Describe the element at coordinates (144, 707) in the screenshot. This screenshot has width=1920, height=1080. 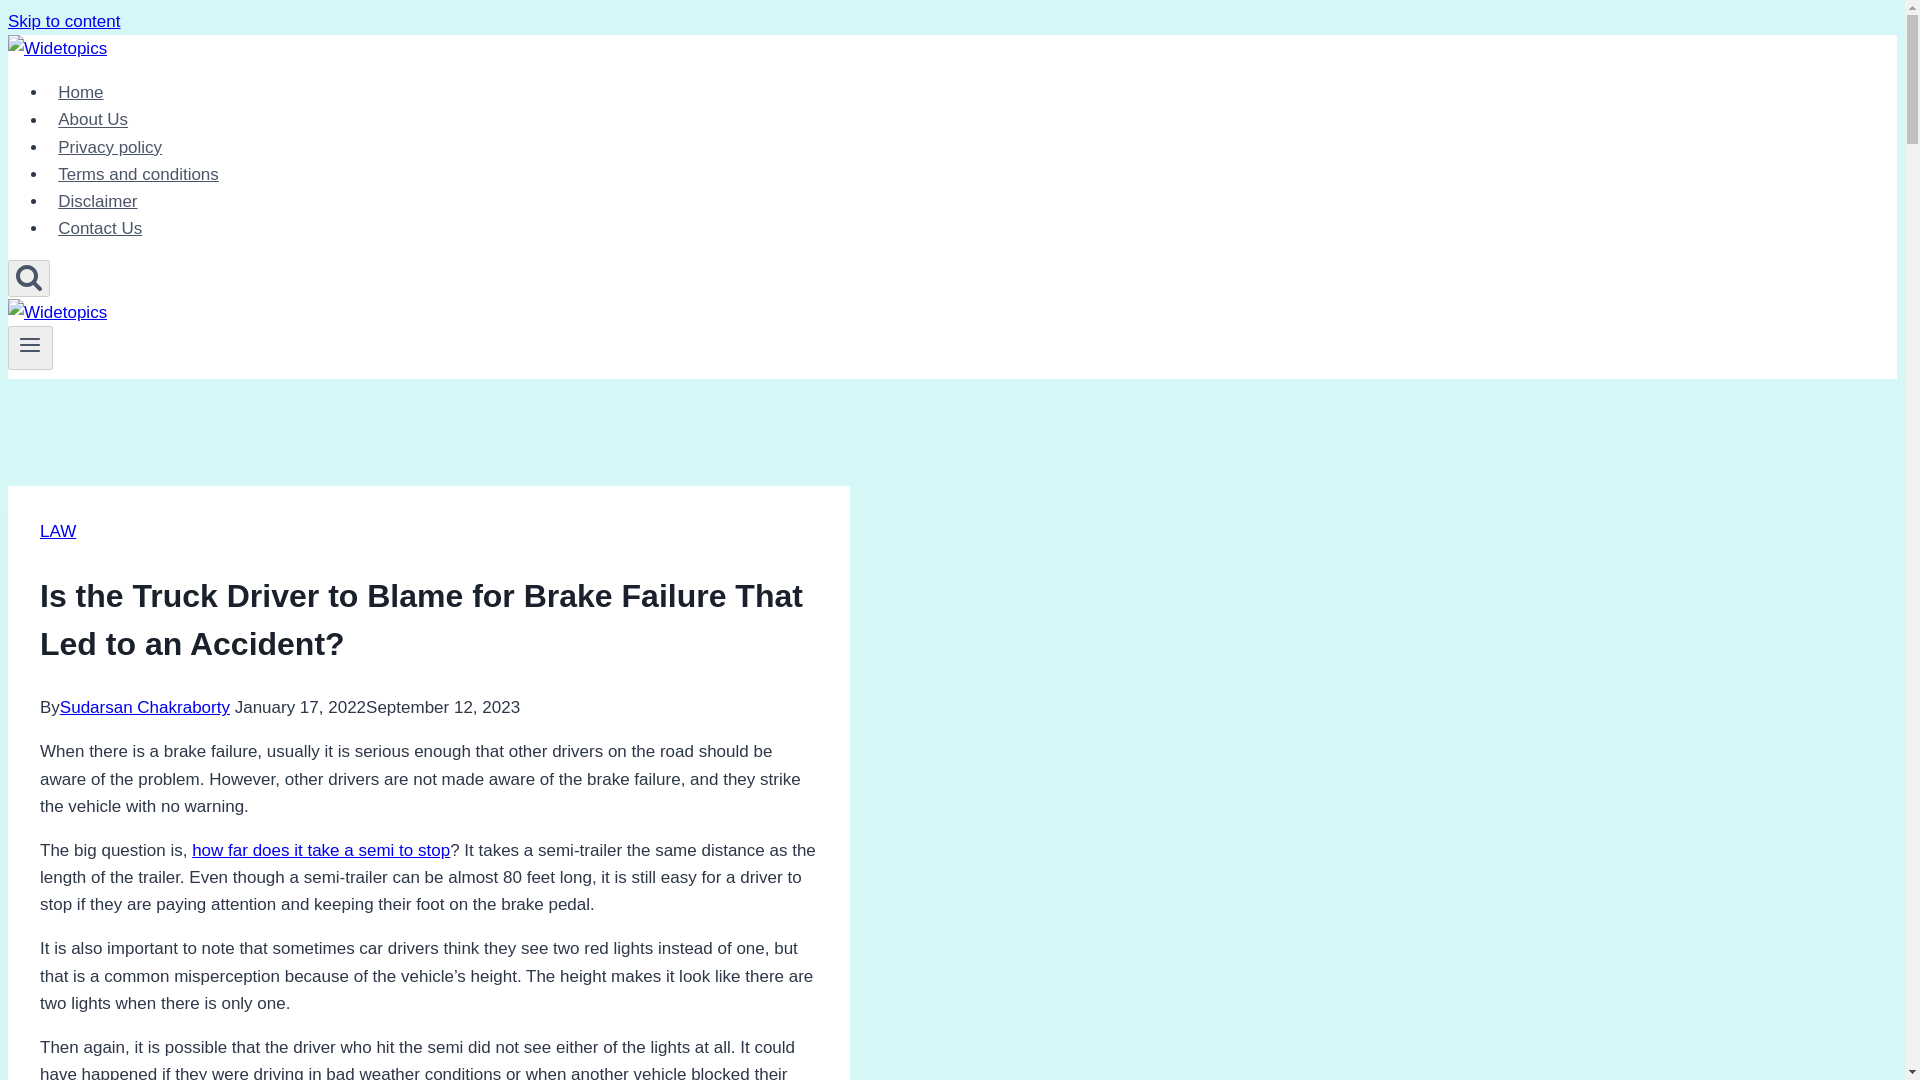
I see `Sudarsan Chakraborty` at that location.